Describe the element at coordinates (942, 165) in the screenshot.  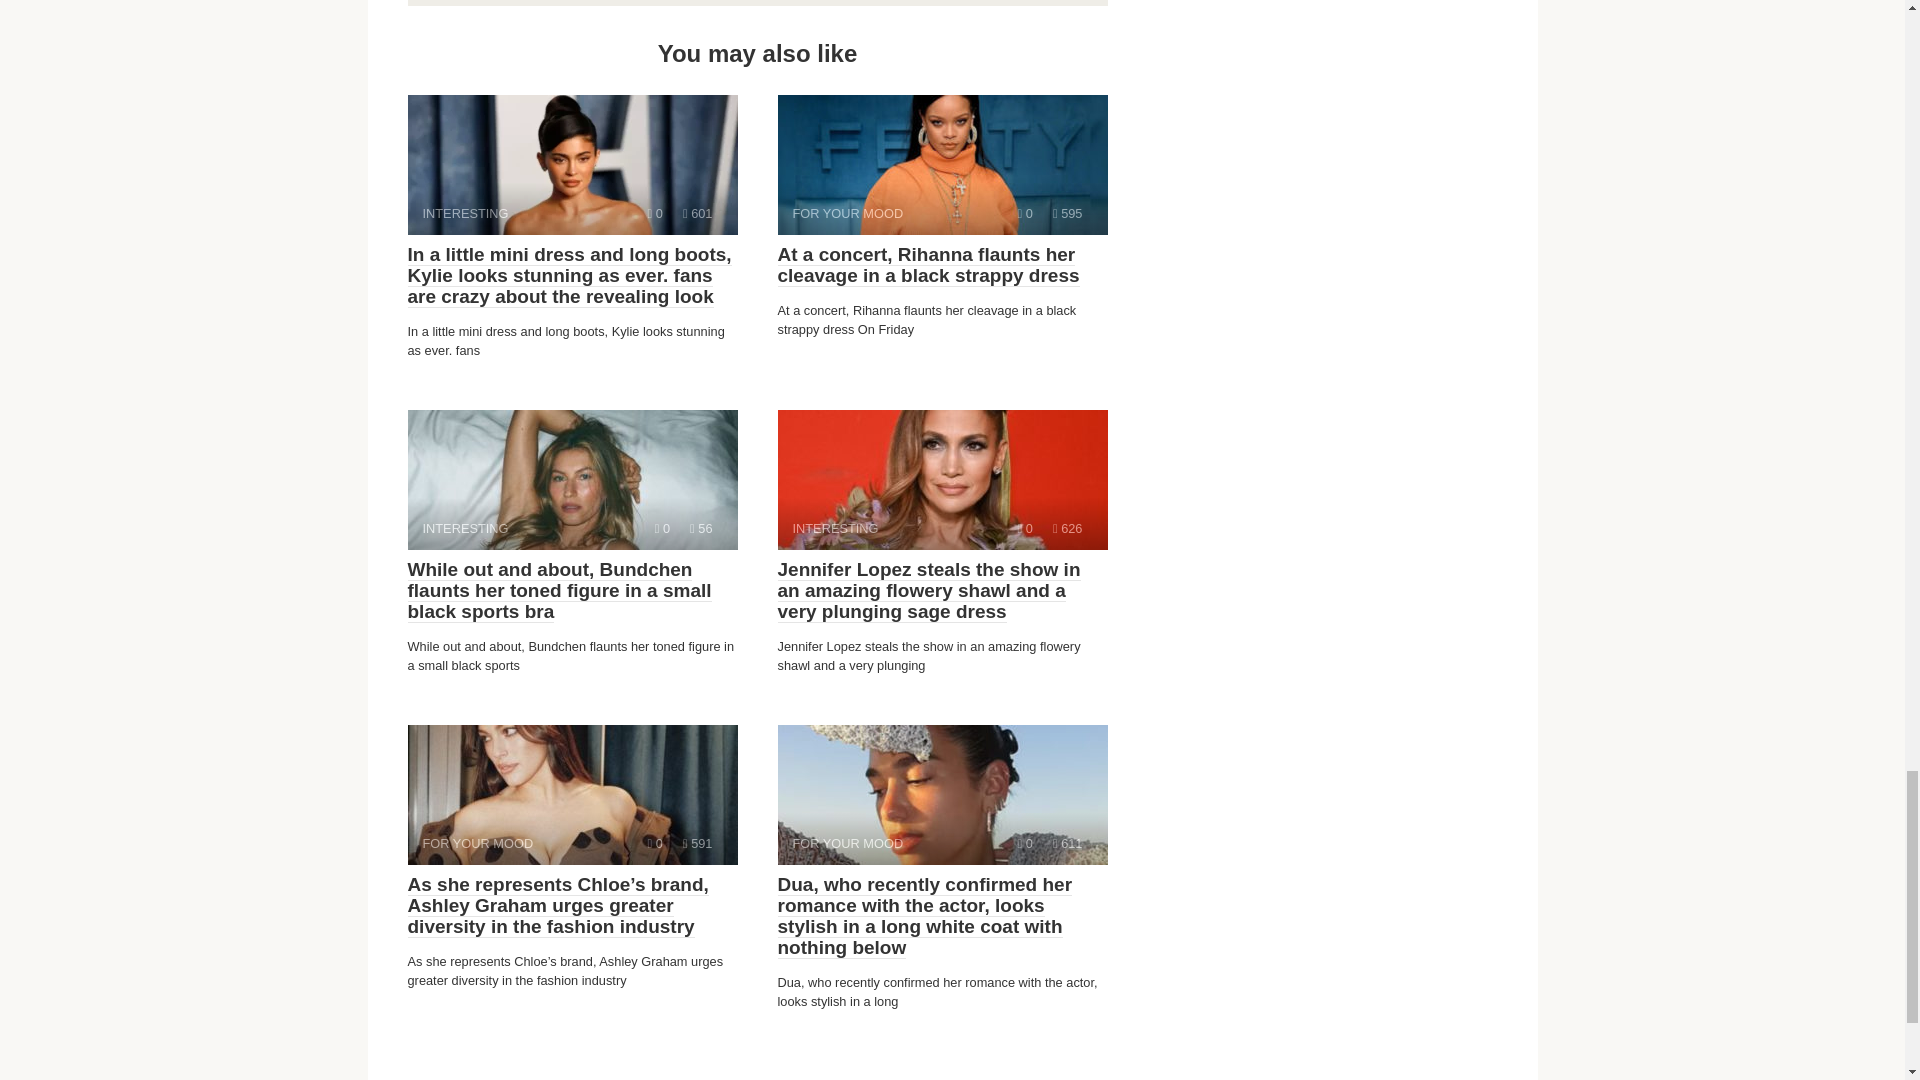
I see `Comments` at that location.